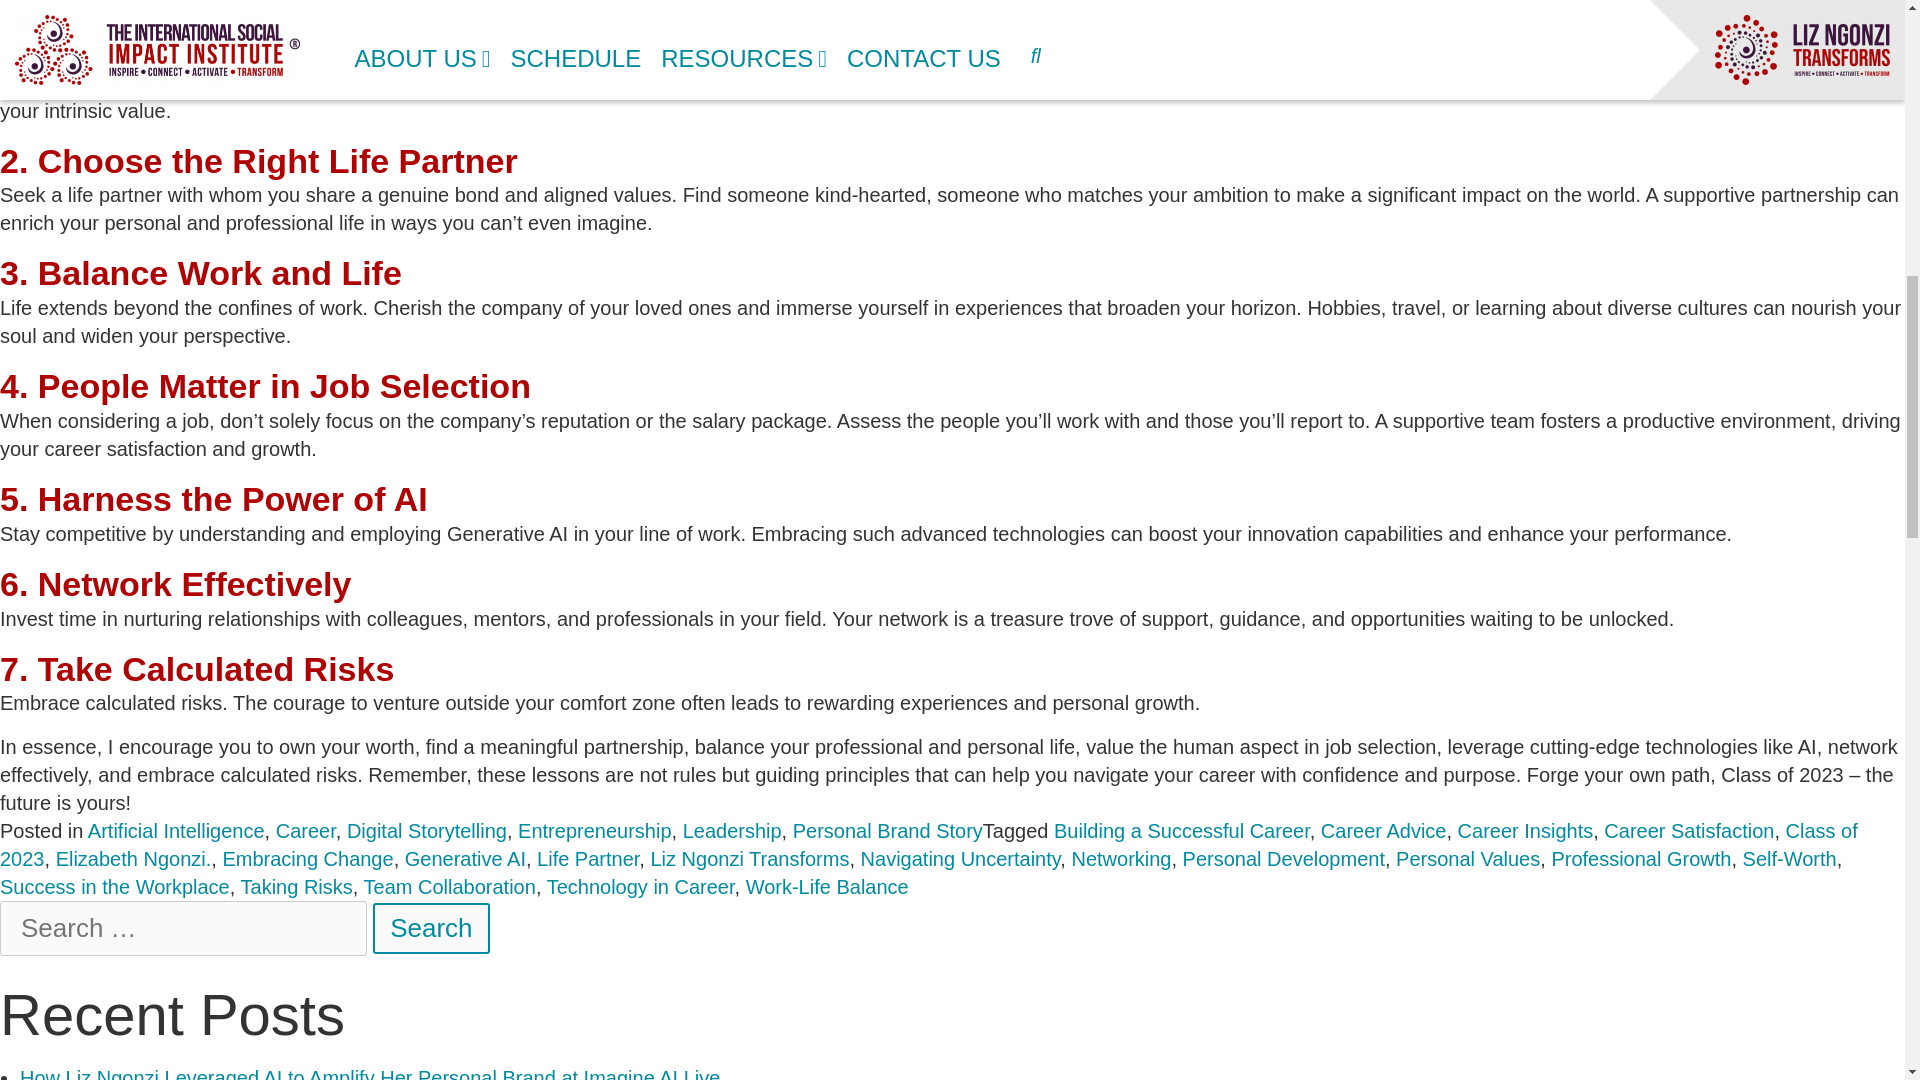 The image size is (1920, 1080). Describe the element at coordinates (888, 831) in the screenshot. I see `Personal Brand Story` at that location.